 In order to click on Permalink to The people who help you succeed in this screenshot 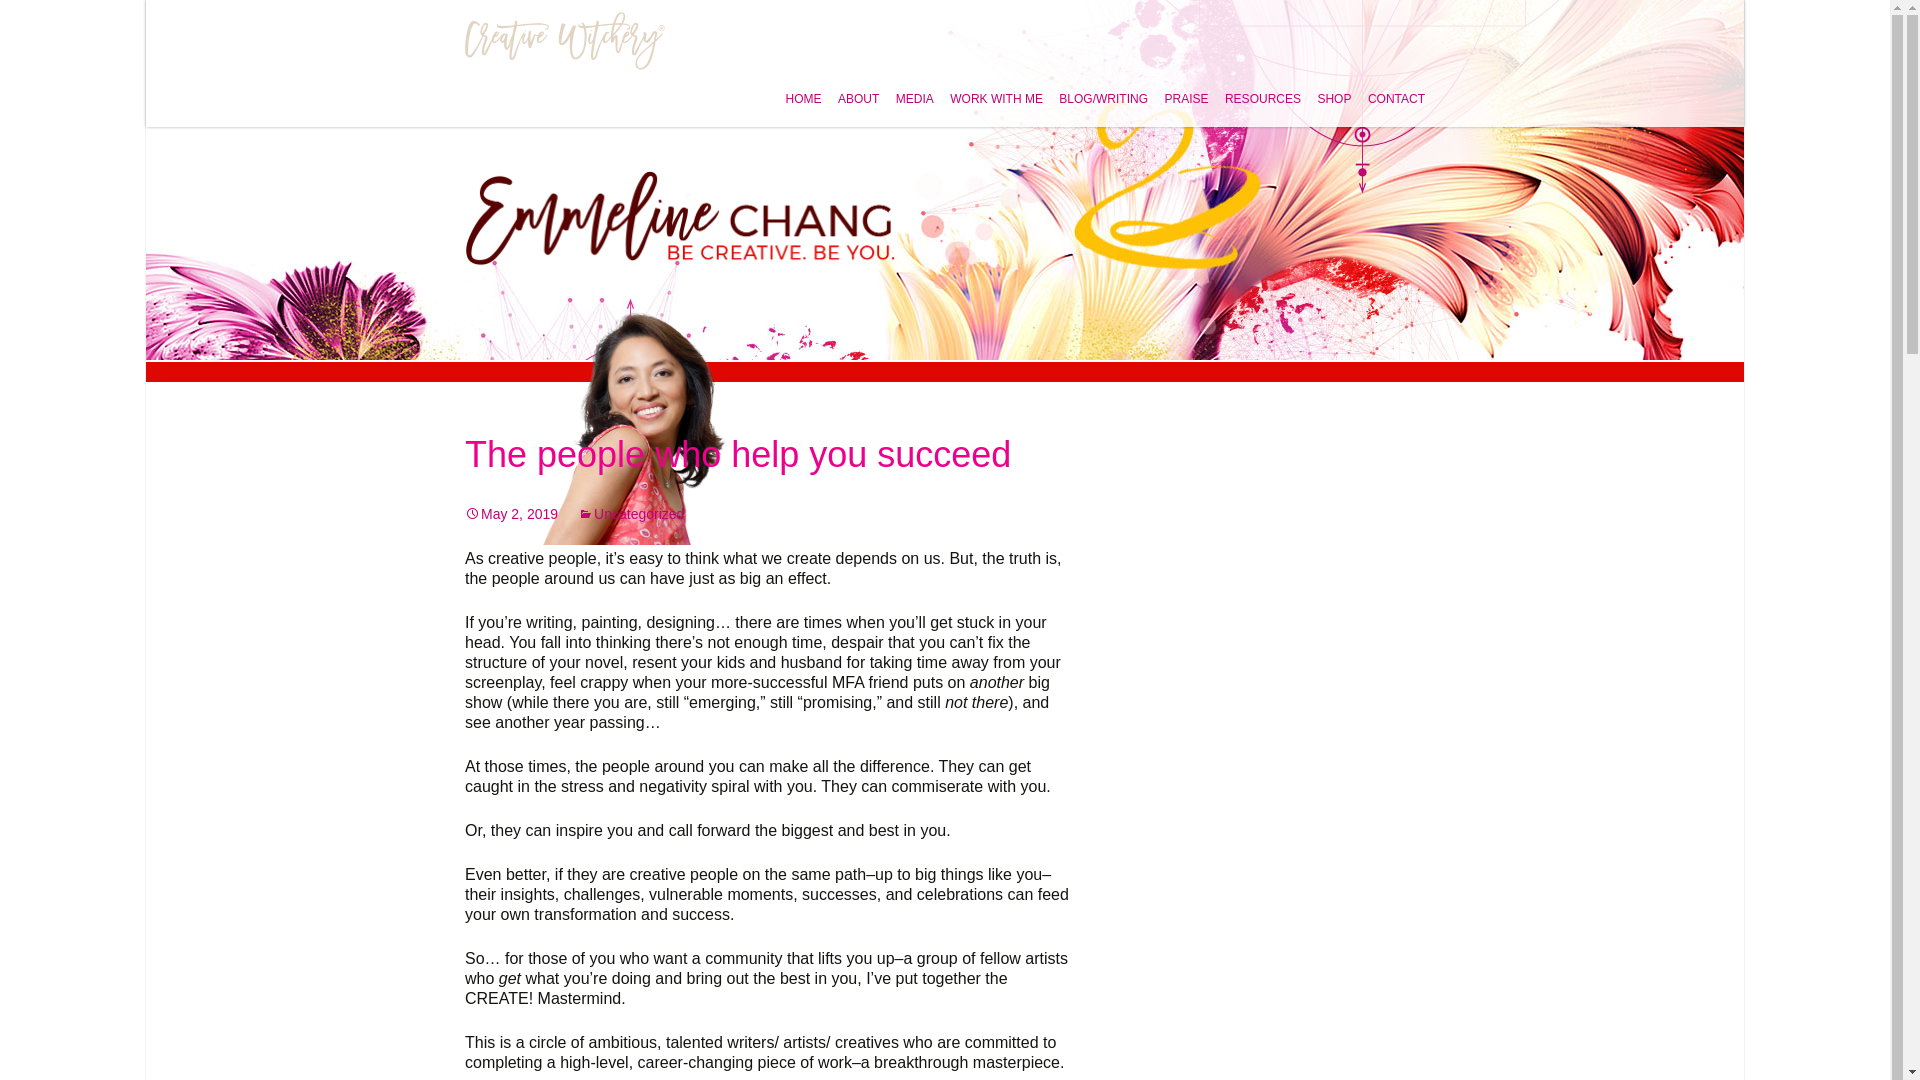, I will do `click(511, 514)`.